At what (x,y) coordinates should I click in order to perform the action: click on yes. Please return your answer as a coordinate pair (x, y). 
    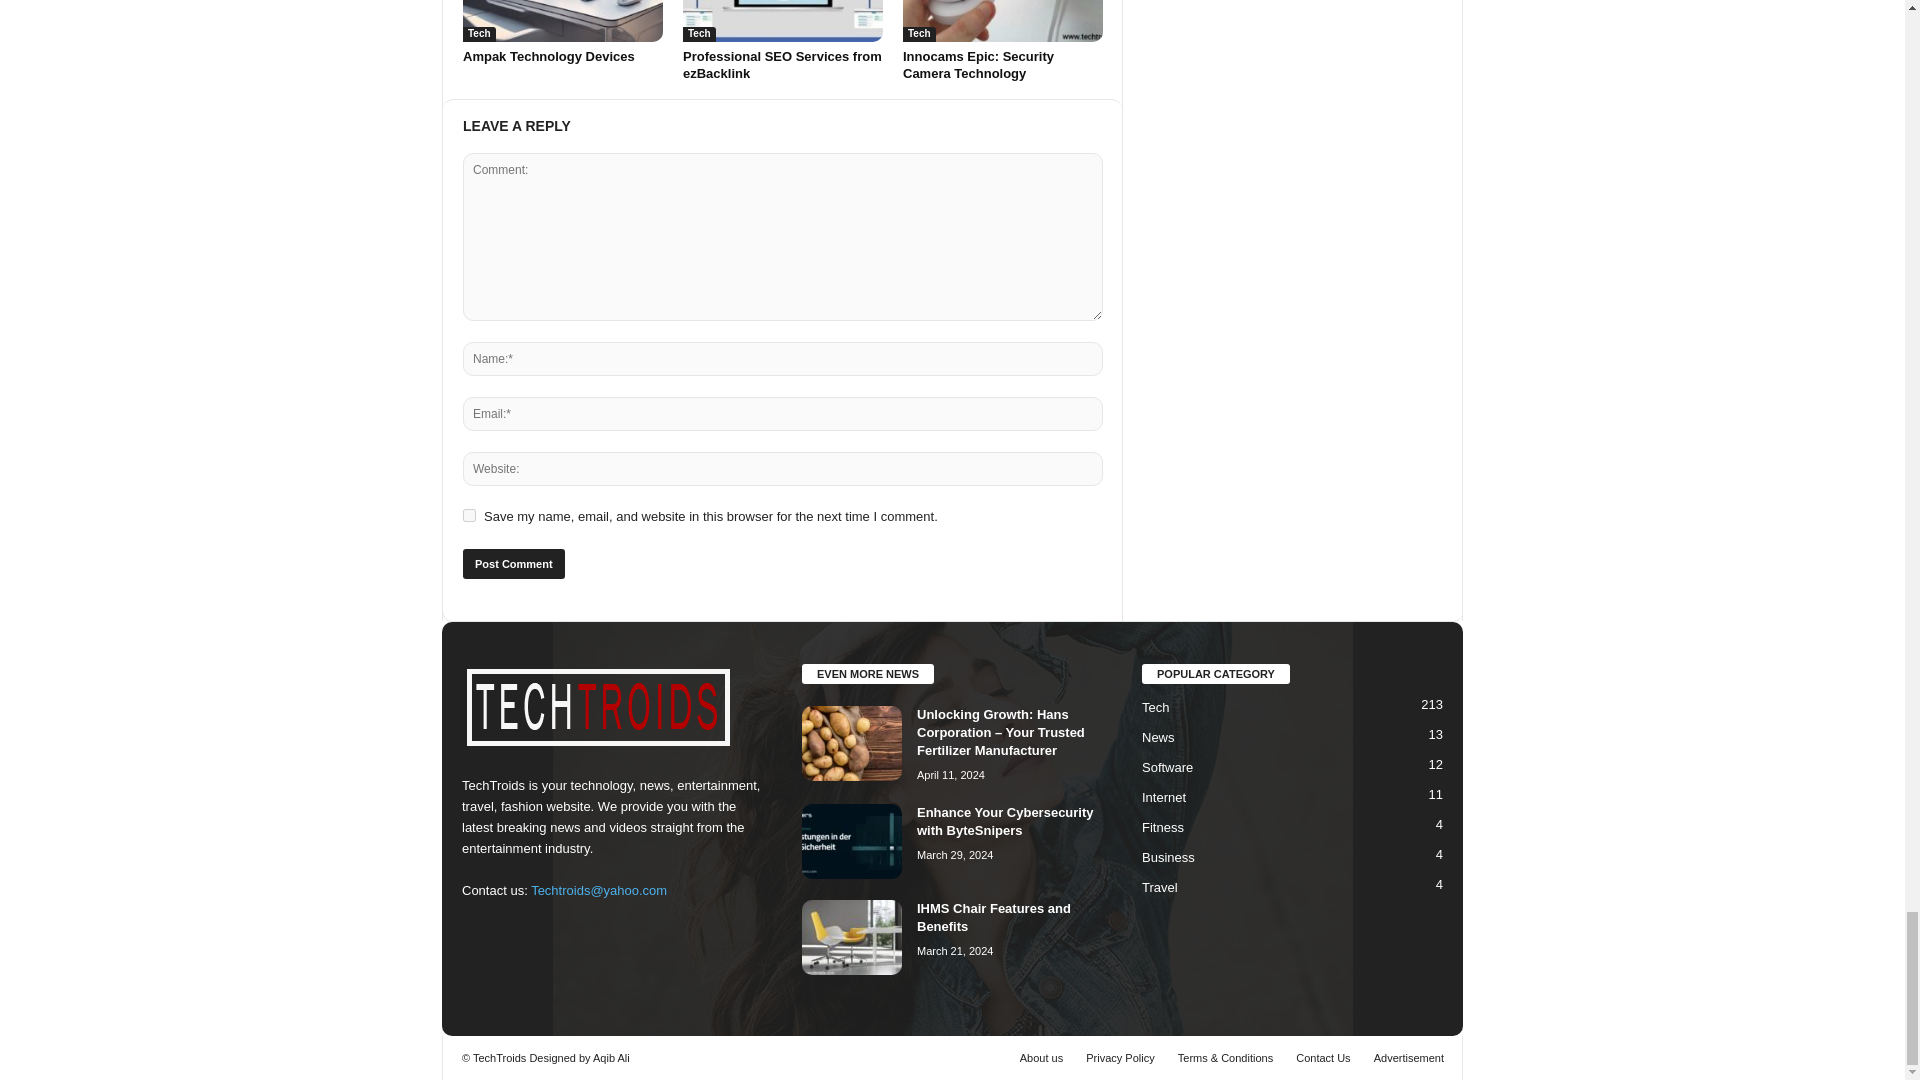
    Looking at the image, I should click on (469, 514).